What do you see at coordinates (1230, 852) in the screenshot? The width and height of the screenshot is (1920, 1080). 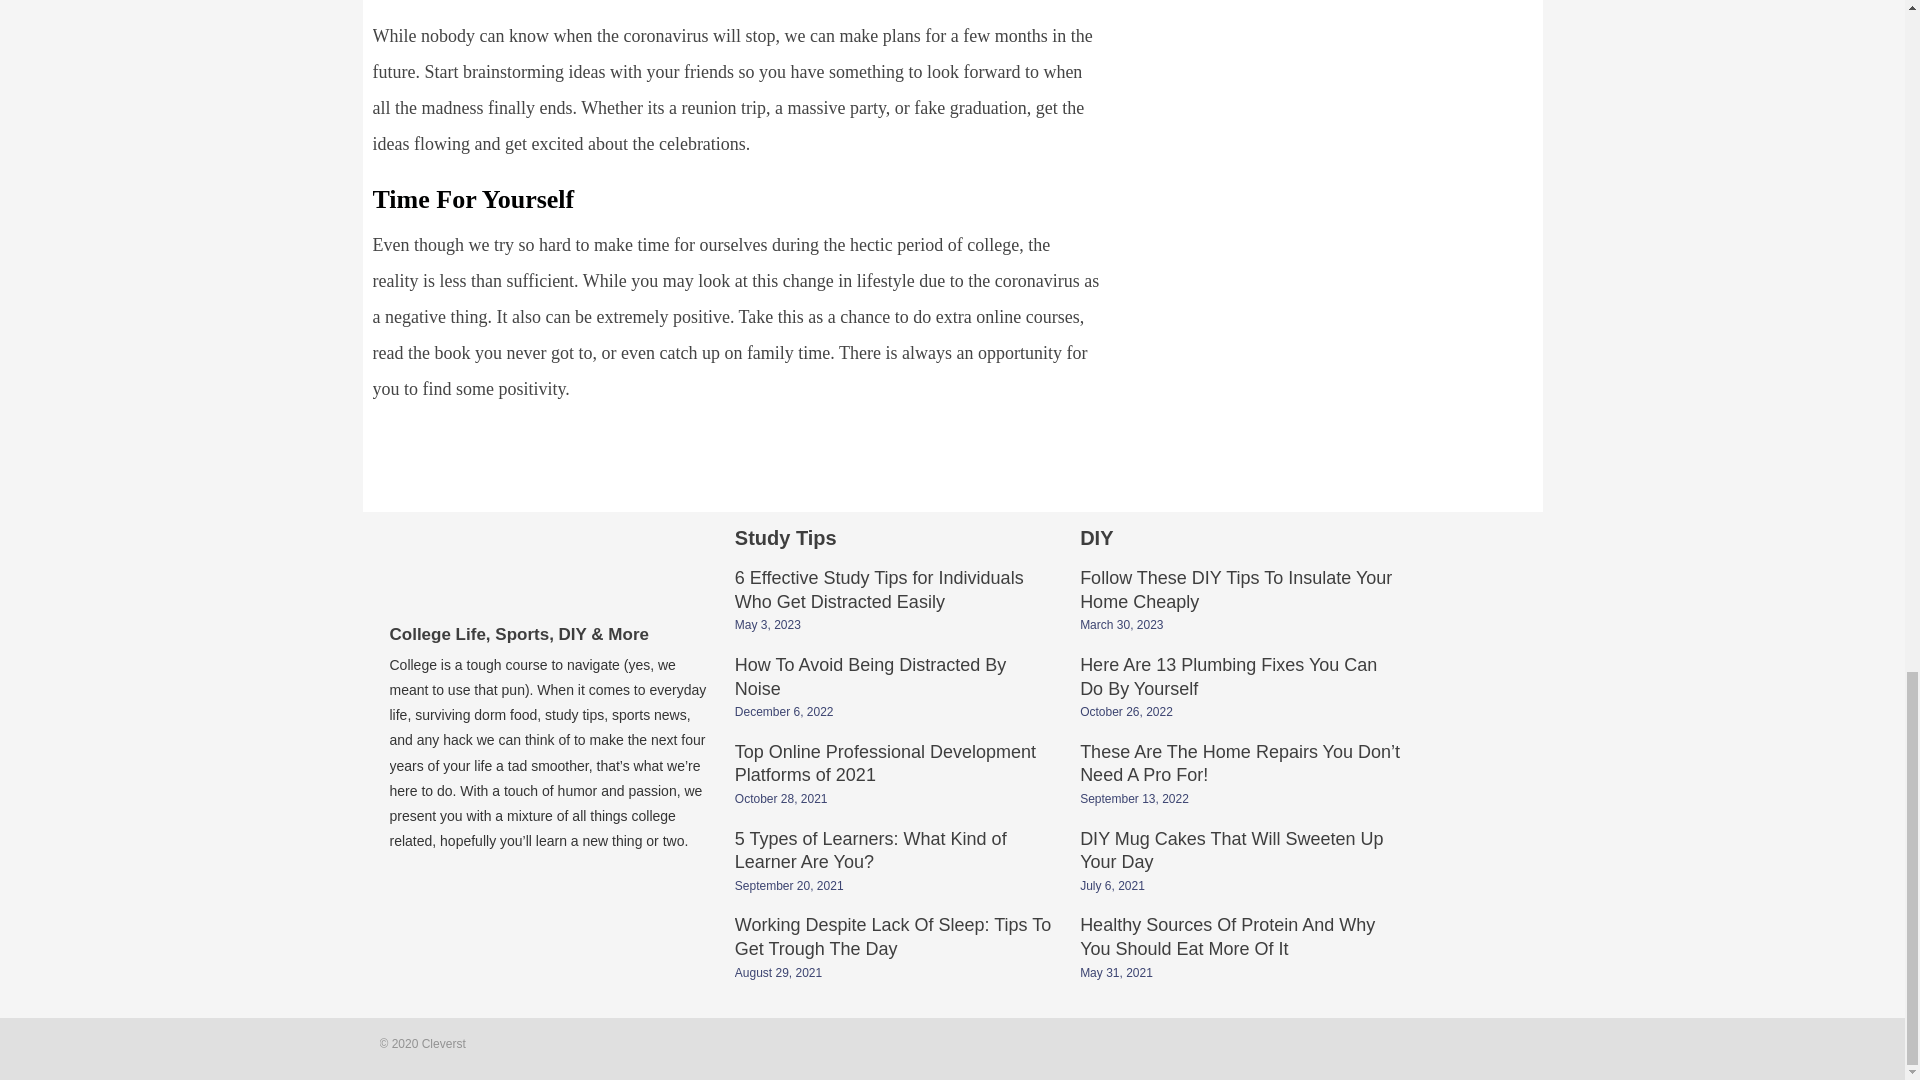 I see `DIY Mug Cakes That Will Sweeten Up Your Day` at bounding box center [1230, 852].